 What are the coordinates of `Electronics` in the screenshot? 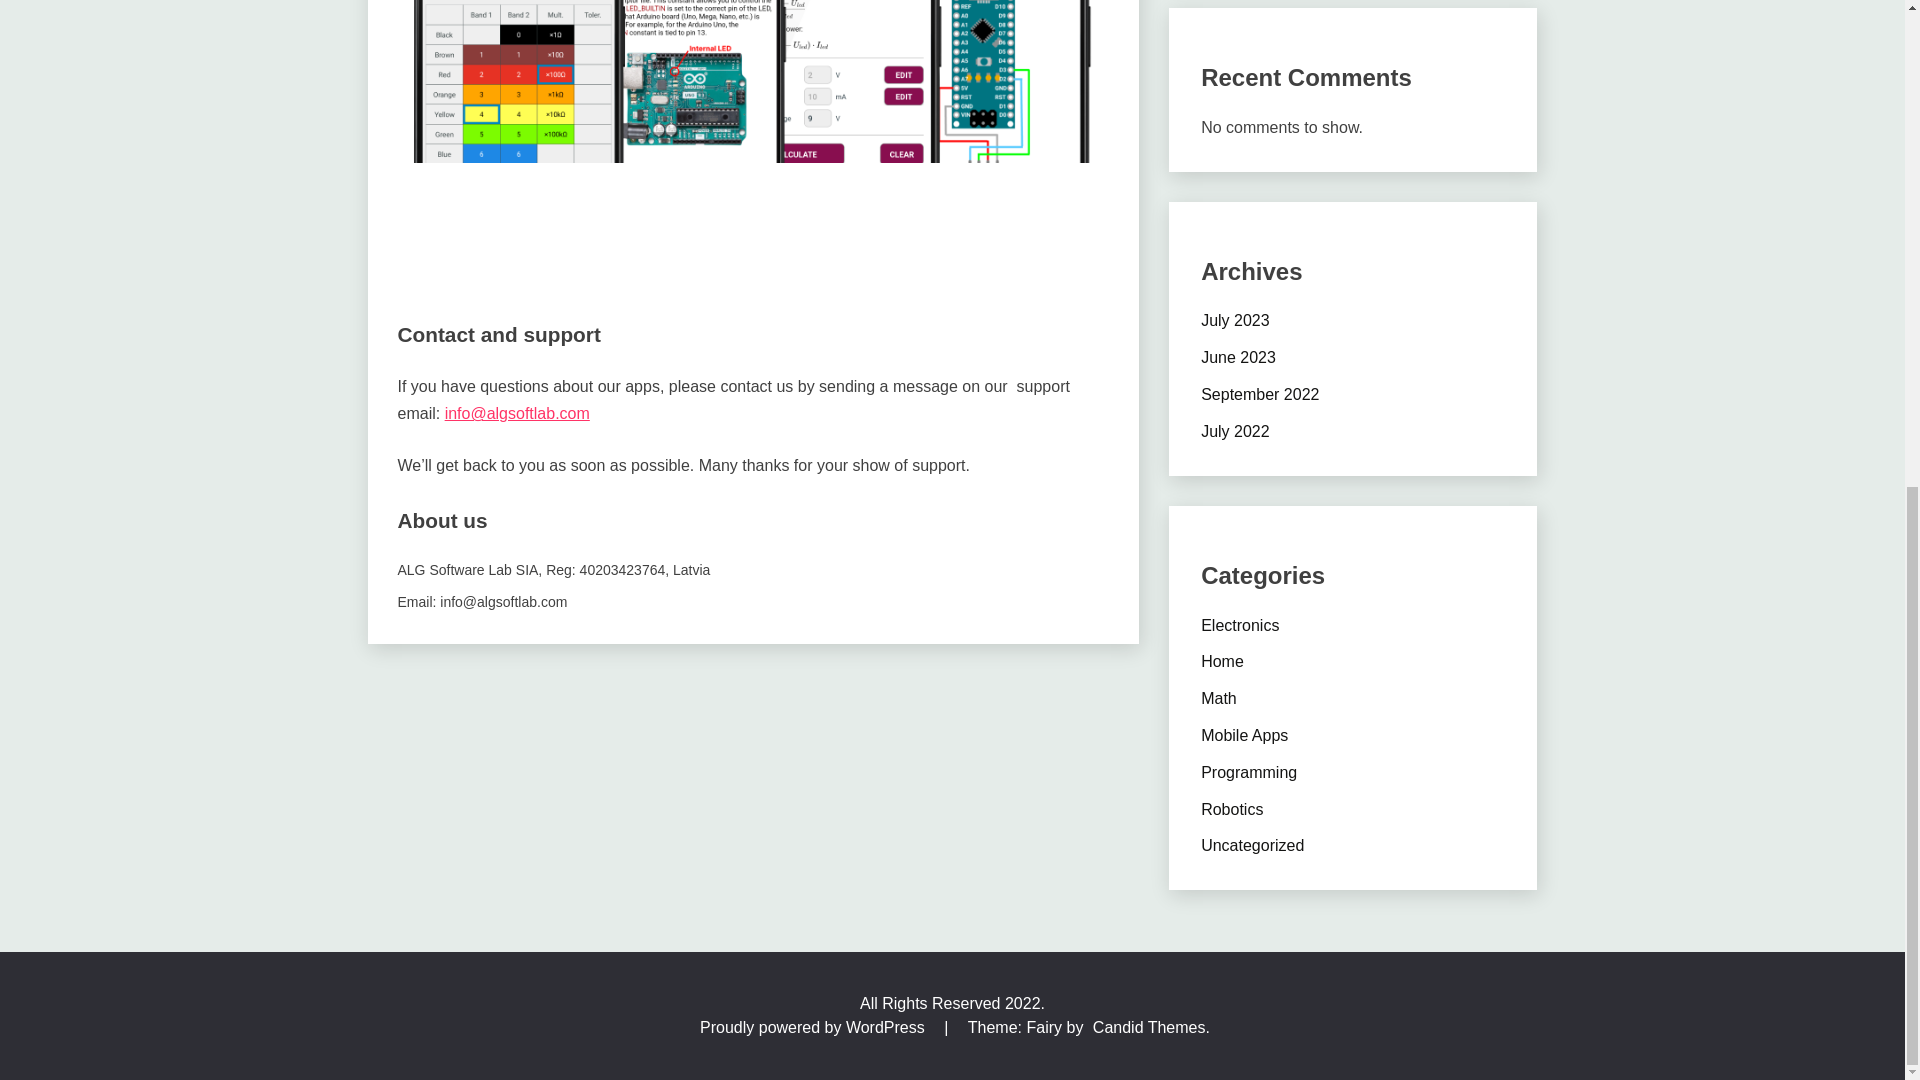 It's located at (1240, 624).